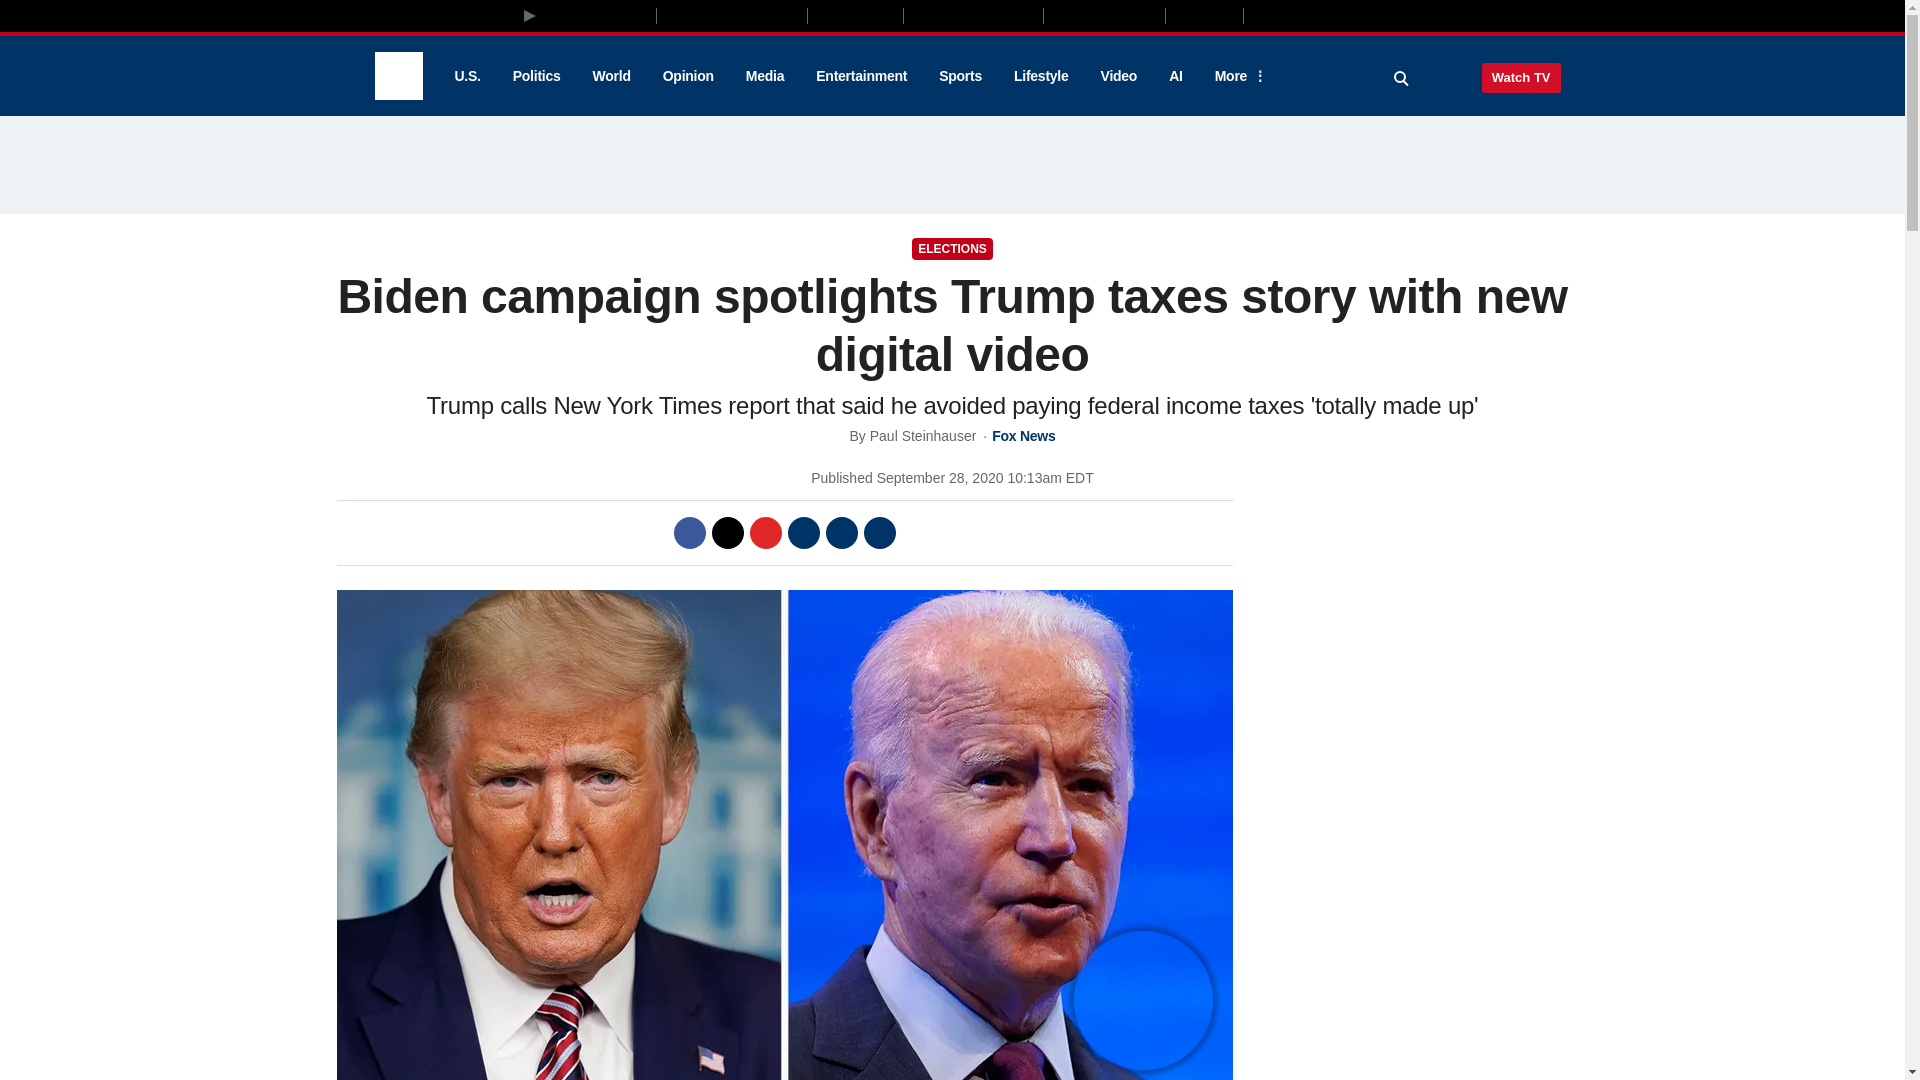  I want to click on Outkick, so click(1203, 15).